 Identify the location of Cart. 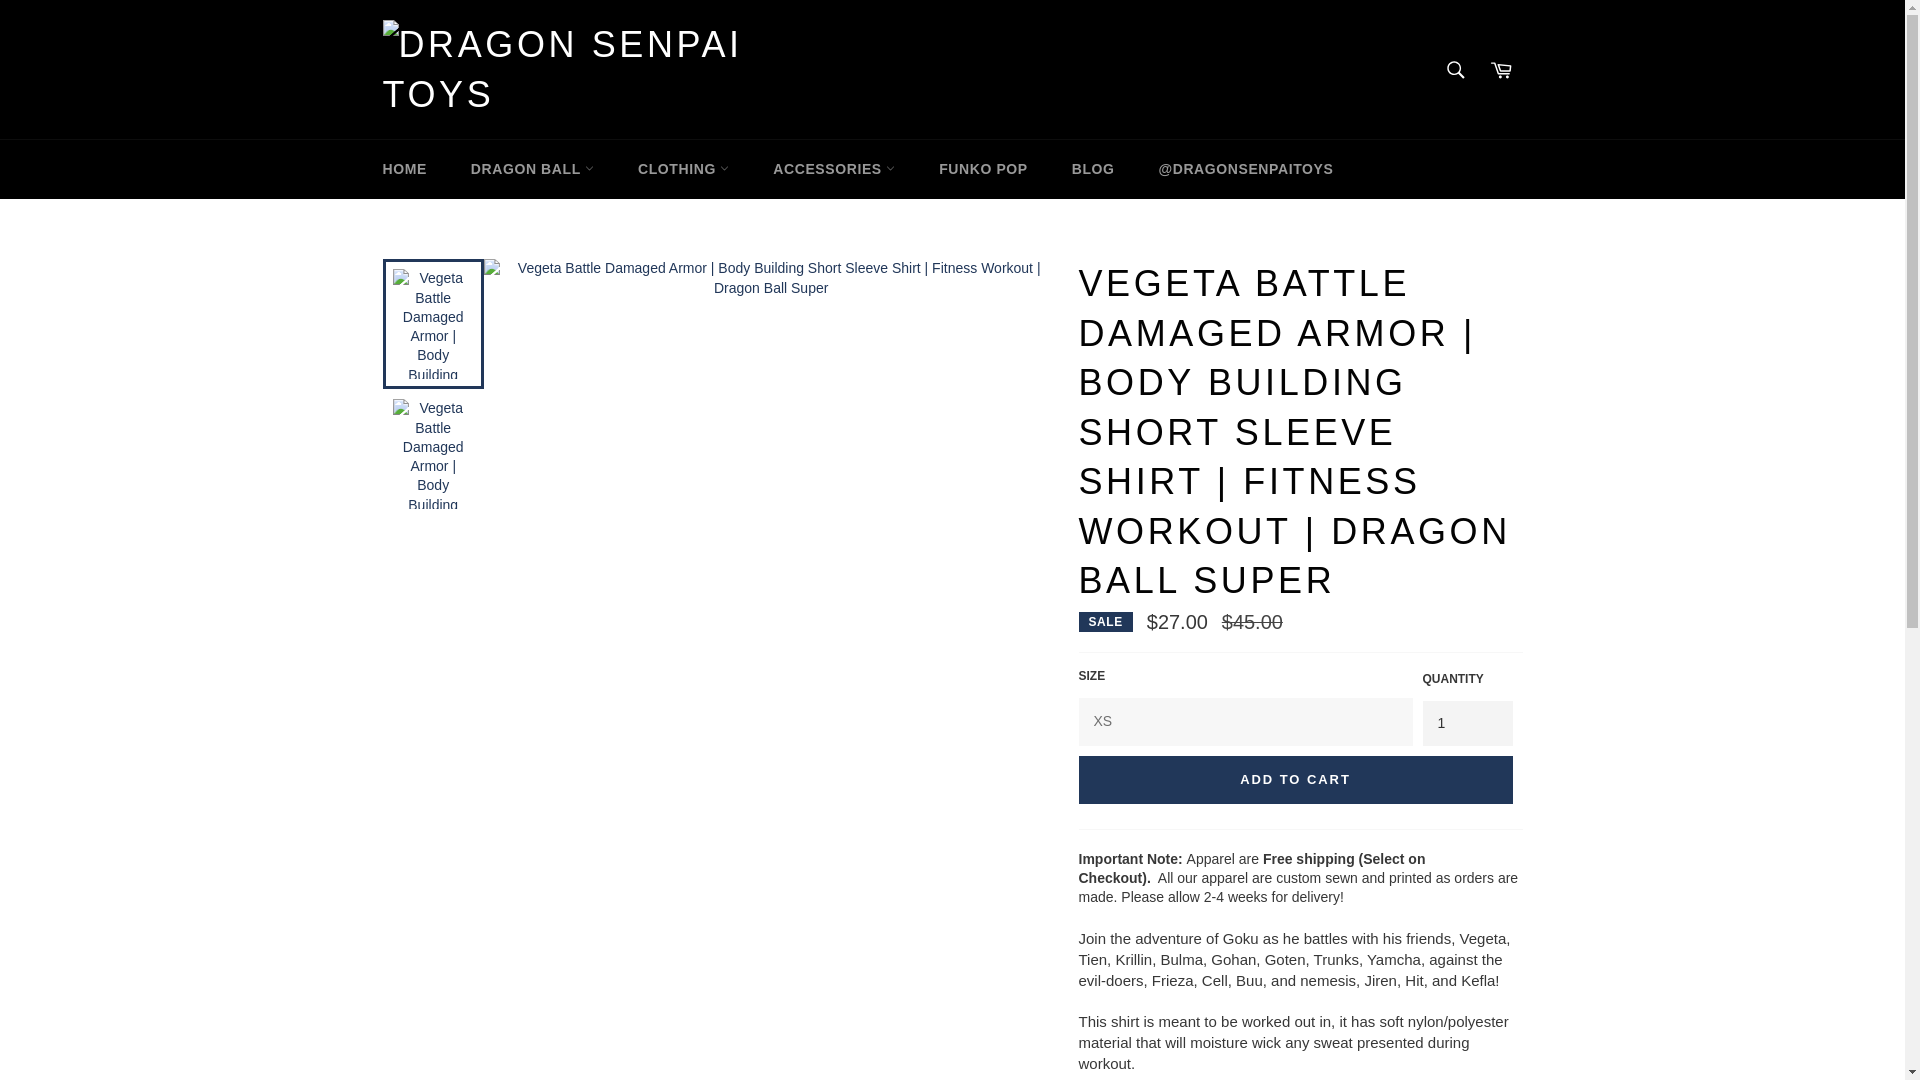
(1501, 68).